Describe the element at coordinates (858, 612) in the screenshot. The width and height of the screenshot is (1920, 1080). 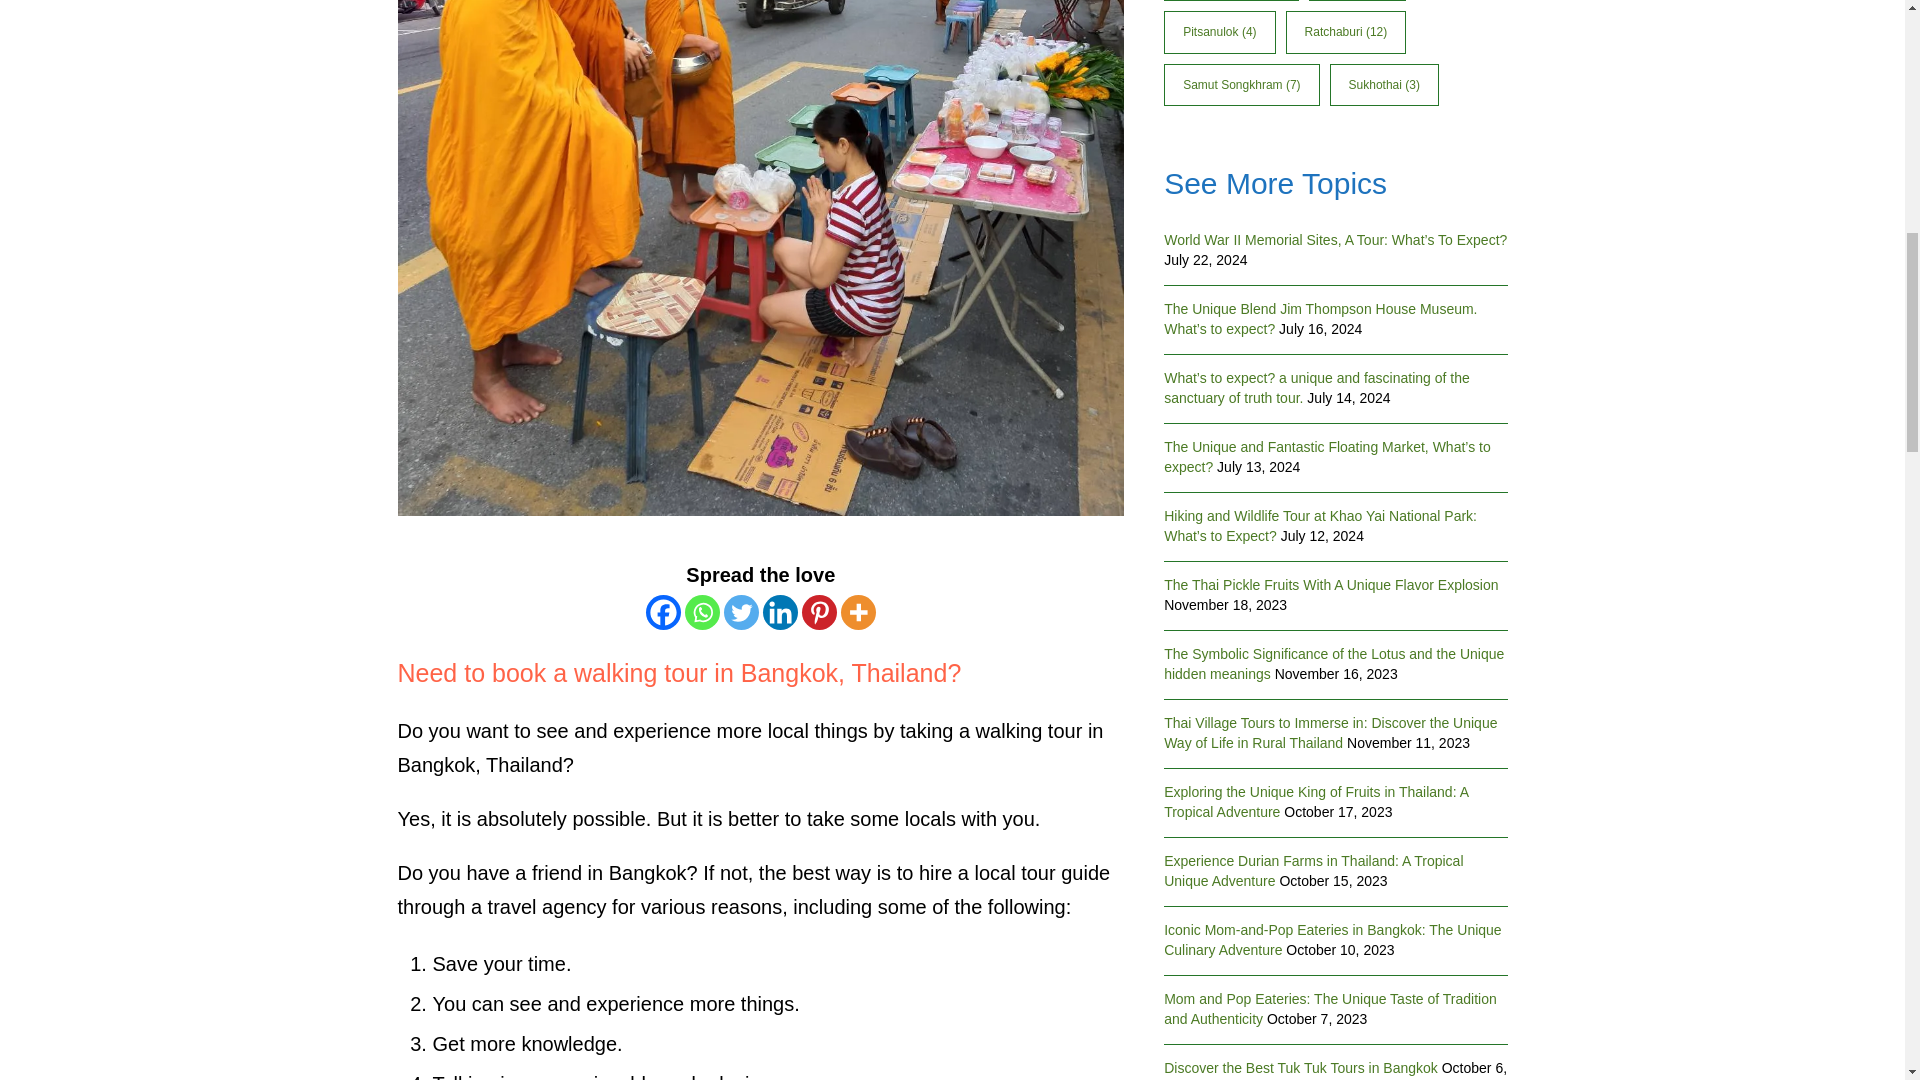
I see `More` at that location.